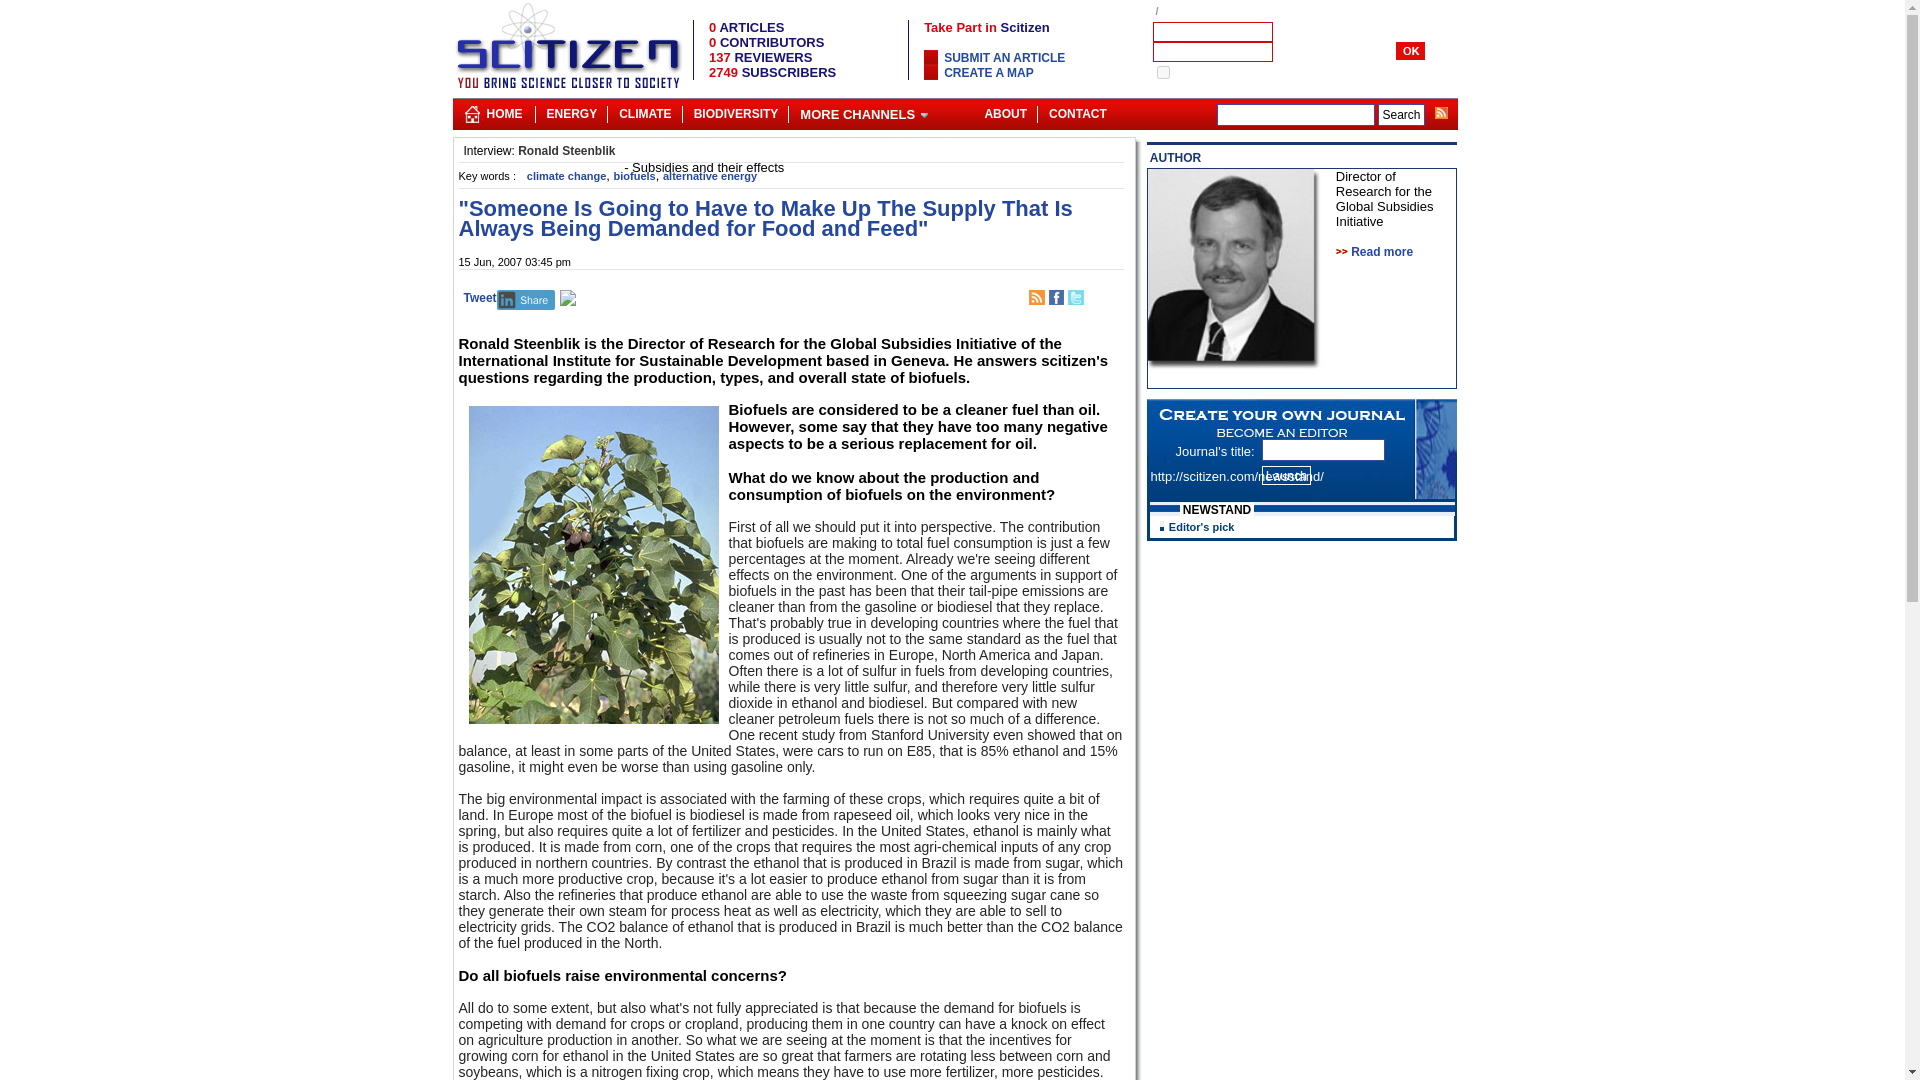  I want to click on Tweet, so click(480, 297).